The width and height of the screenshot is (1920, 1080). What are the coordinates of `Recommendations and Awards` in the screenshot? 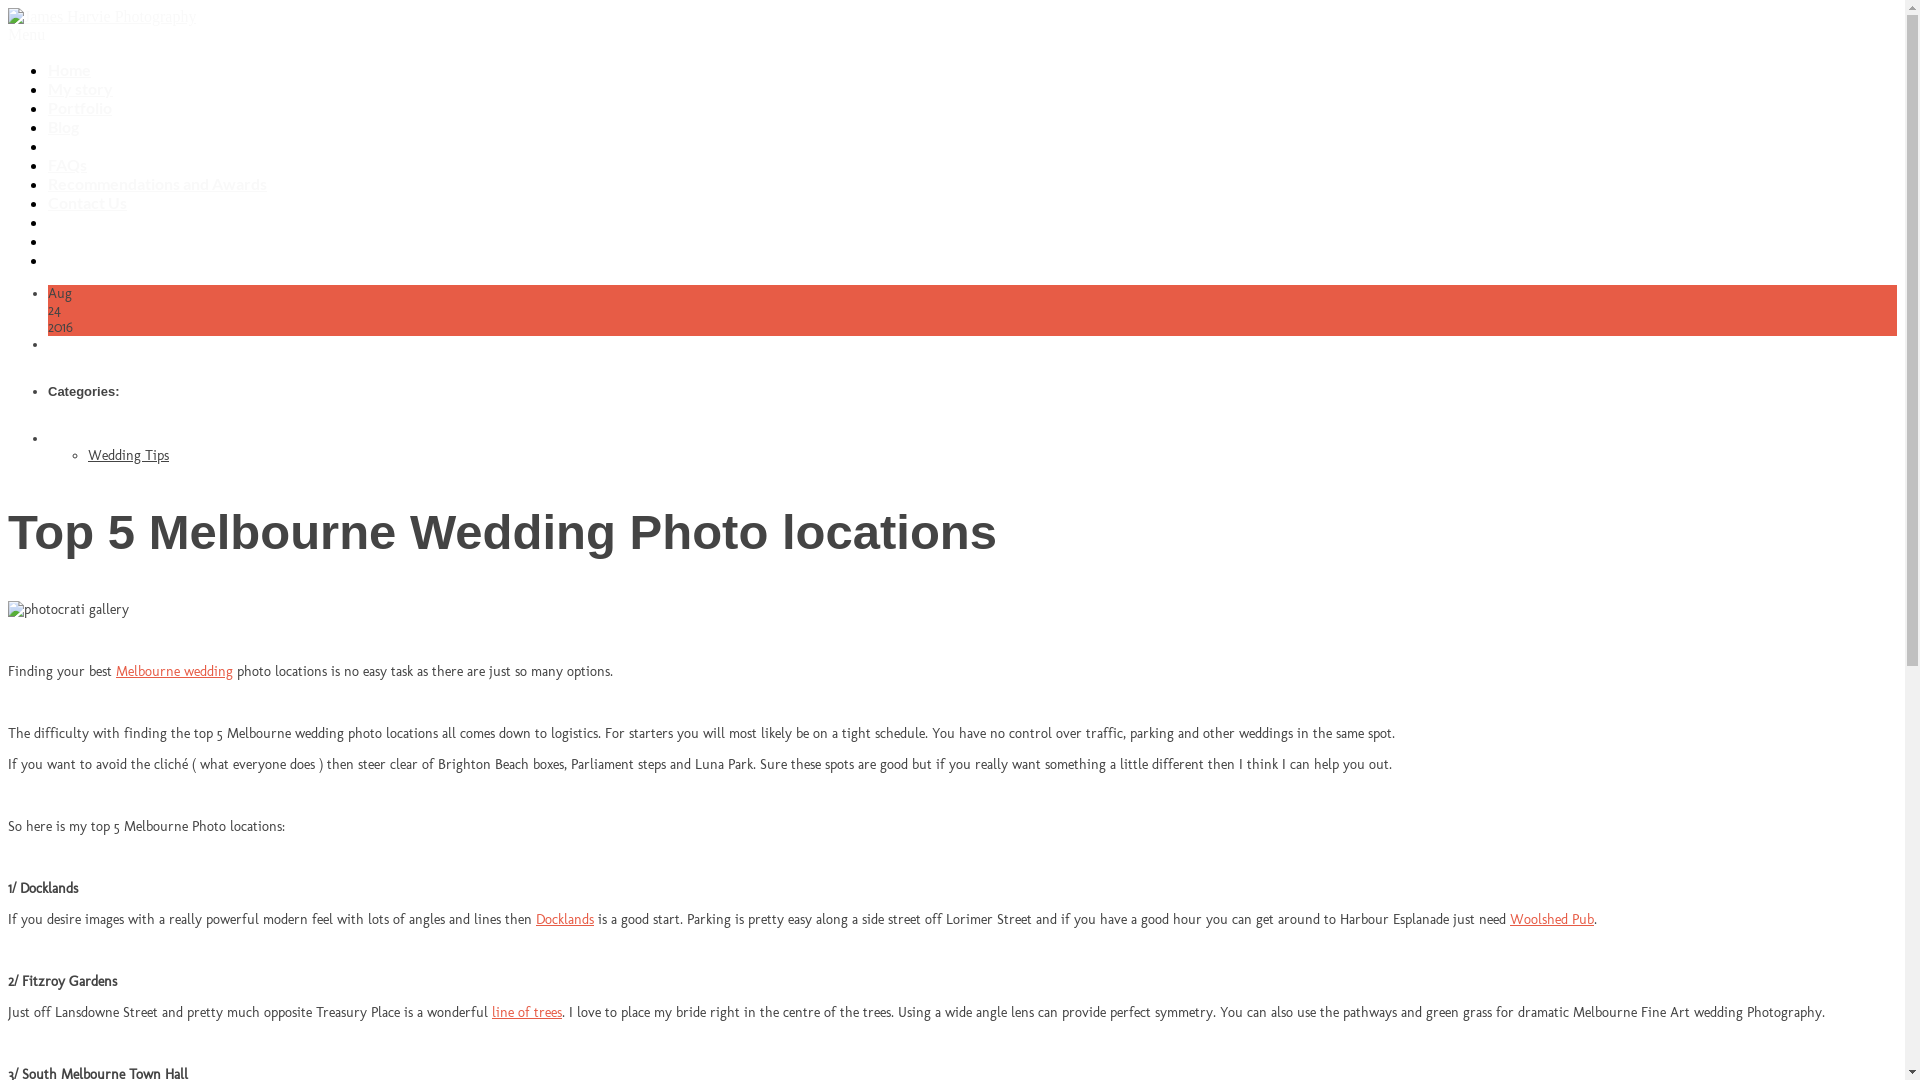 It's located at (158, 184).